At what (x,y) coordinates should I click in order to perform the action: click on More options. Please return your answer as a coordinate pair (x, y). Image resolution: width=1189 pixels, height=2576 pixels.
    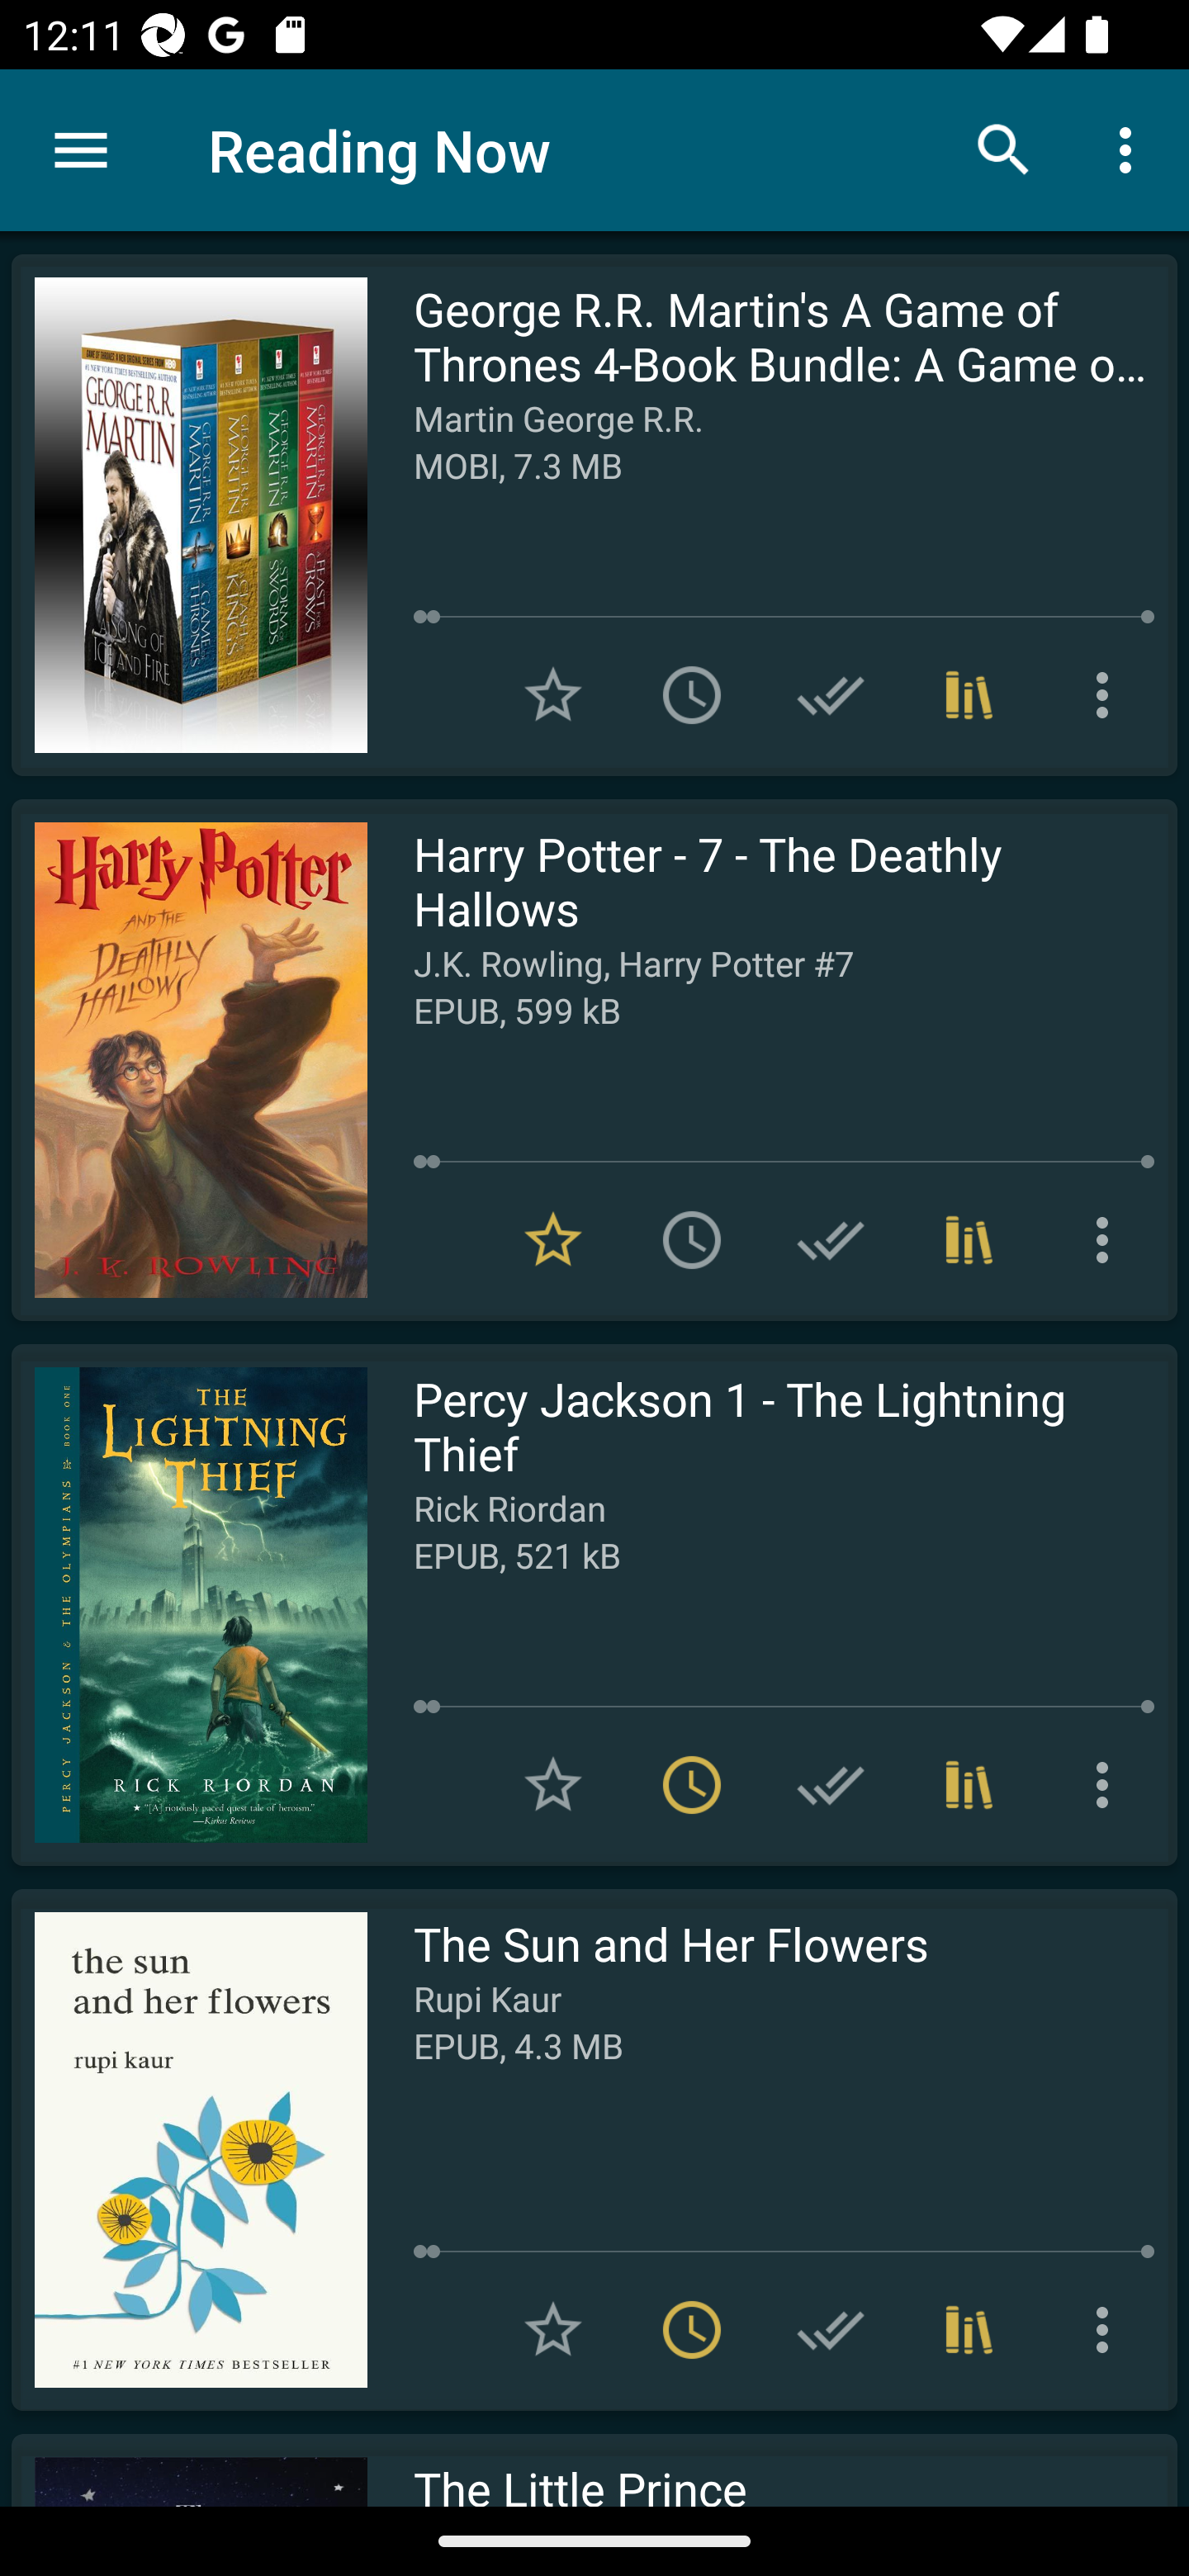
    Looking at the image, I should click on (1108, 1785).